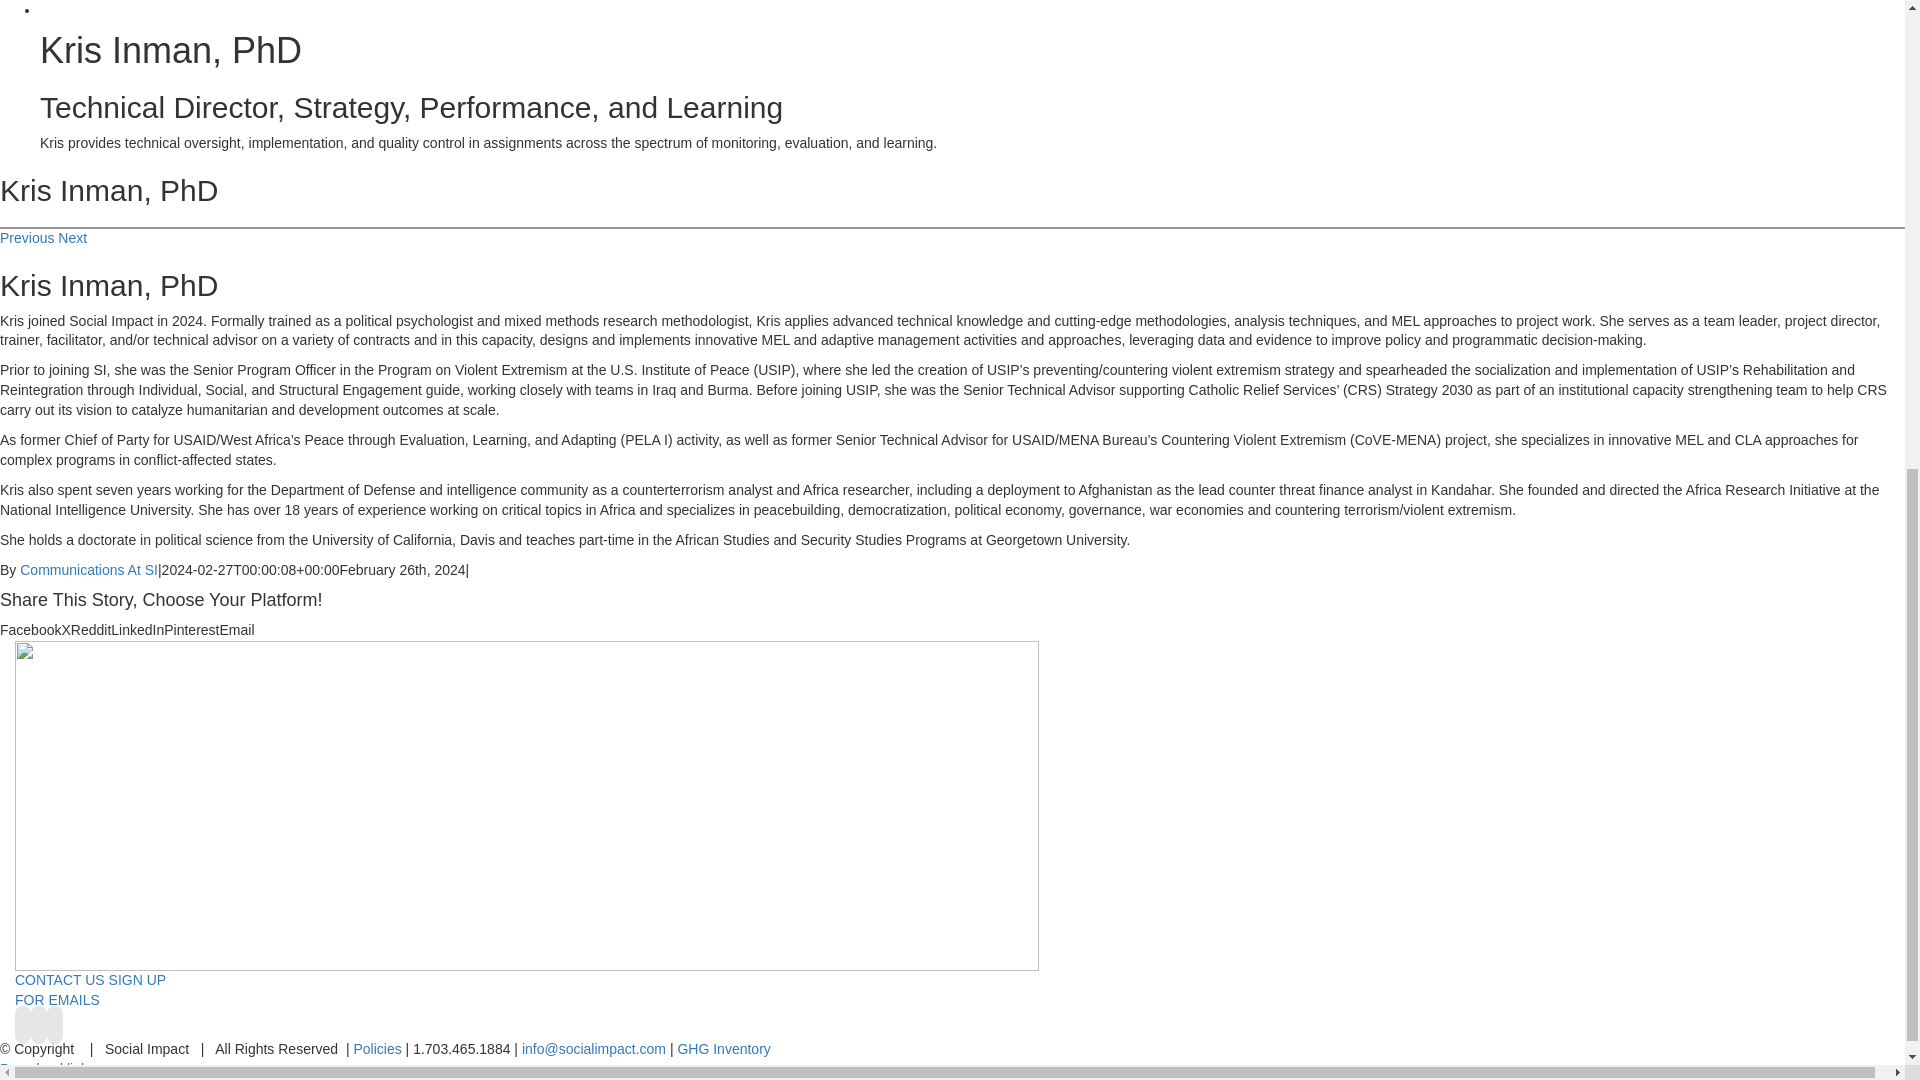 This screenshot has width=1920, height=1080. Describe the element at coordinates (88, 569) in the screenshot. I see `Posts by Communications At SI` at that location.